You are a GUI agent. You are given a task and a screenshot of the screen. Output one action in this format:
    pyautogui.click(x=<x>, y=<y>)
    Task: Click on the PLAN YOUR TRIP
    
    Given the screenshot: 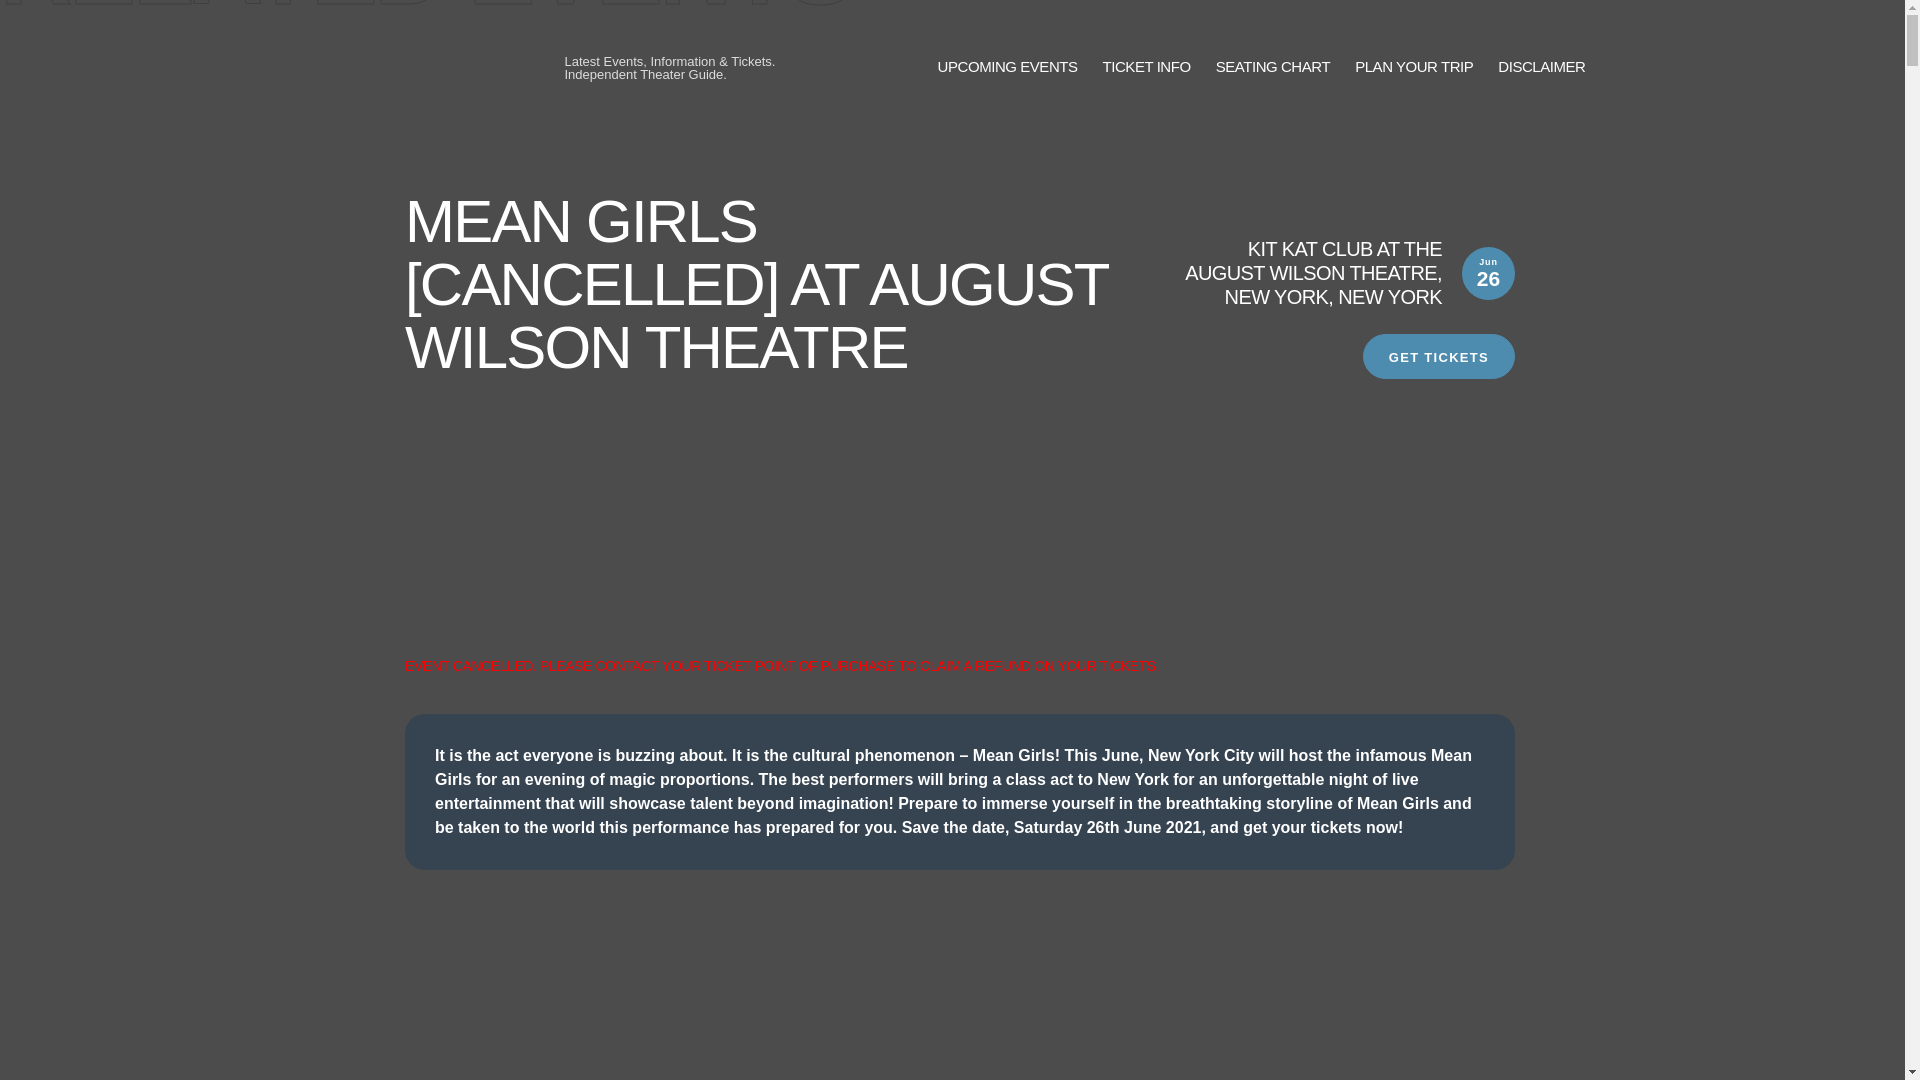 What is the action you would take?
    pyautogui.click(x=1414, y=67)
    